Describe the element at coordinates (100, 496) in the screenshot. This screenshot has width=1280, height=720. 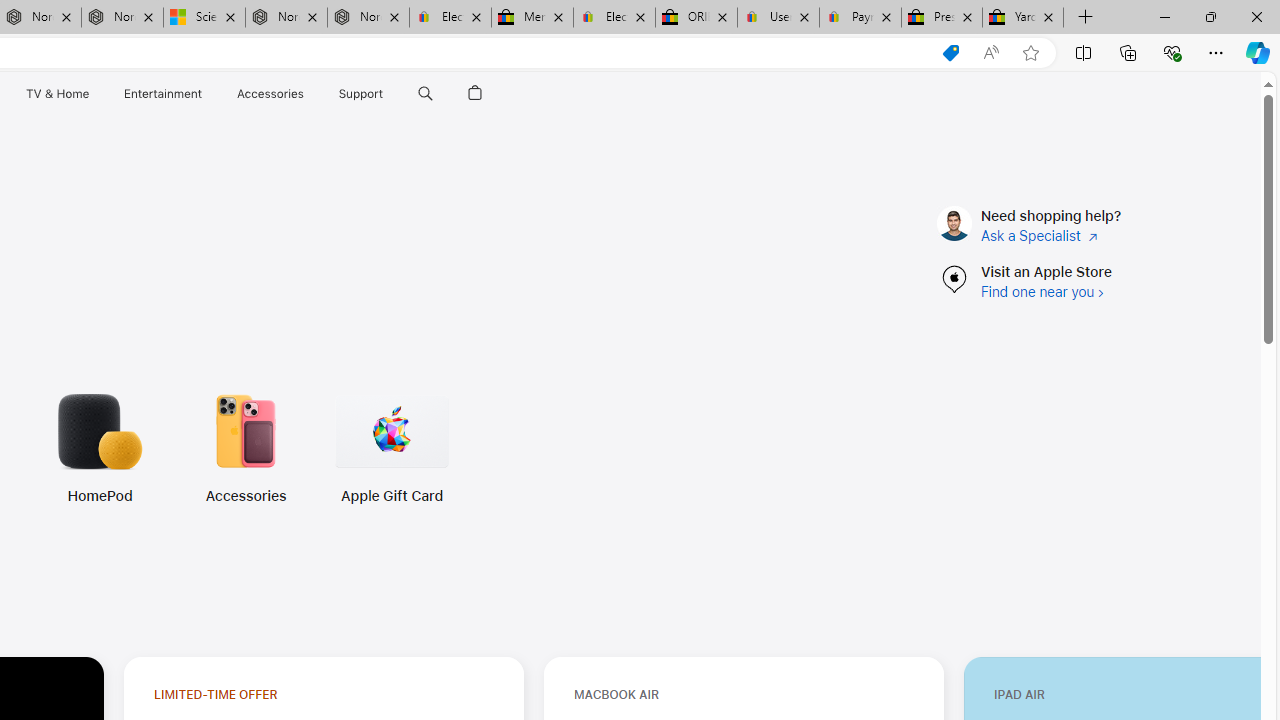
I see `HomePod` at that location.